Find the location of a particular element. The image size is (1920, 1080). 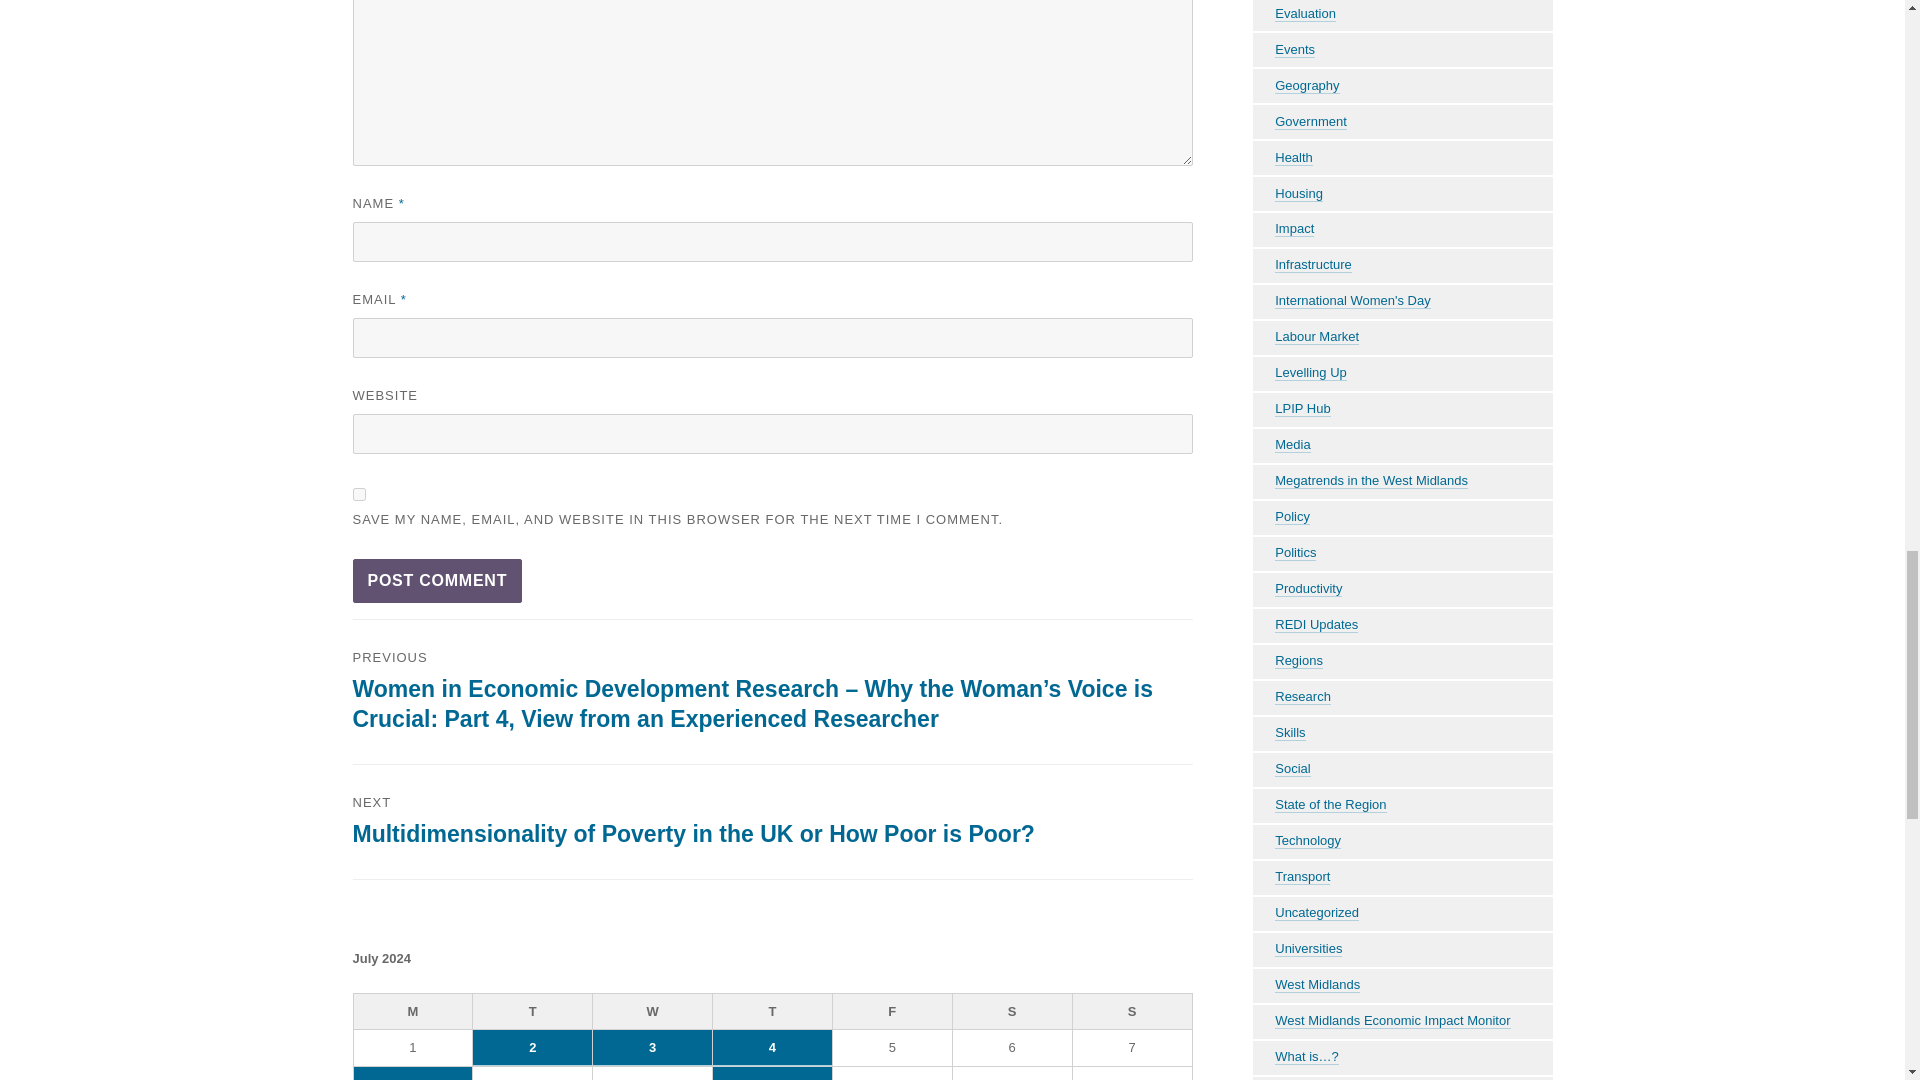

2 is located at coordinates (532, 1048).